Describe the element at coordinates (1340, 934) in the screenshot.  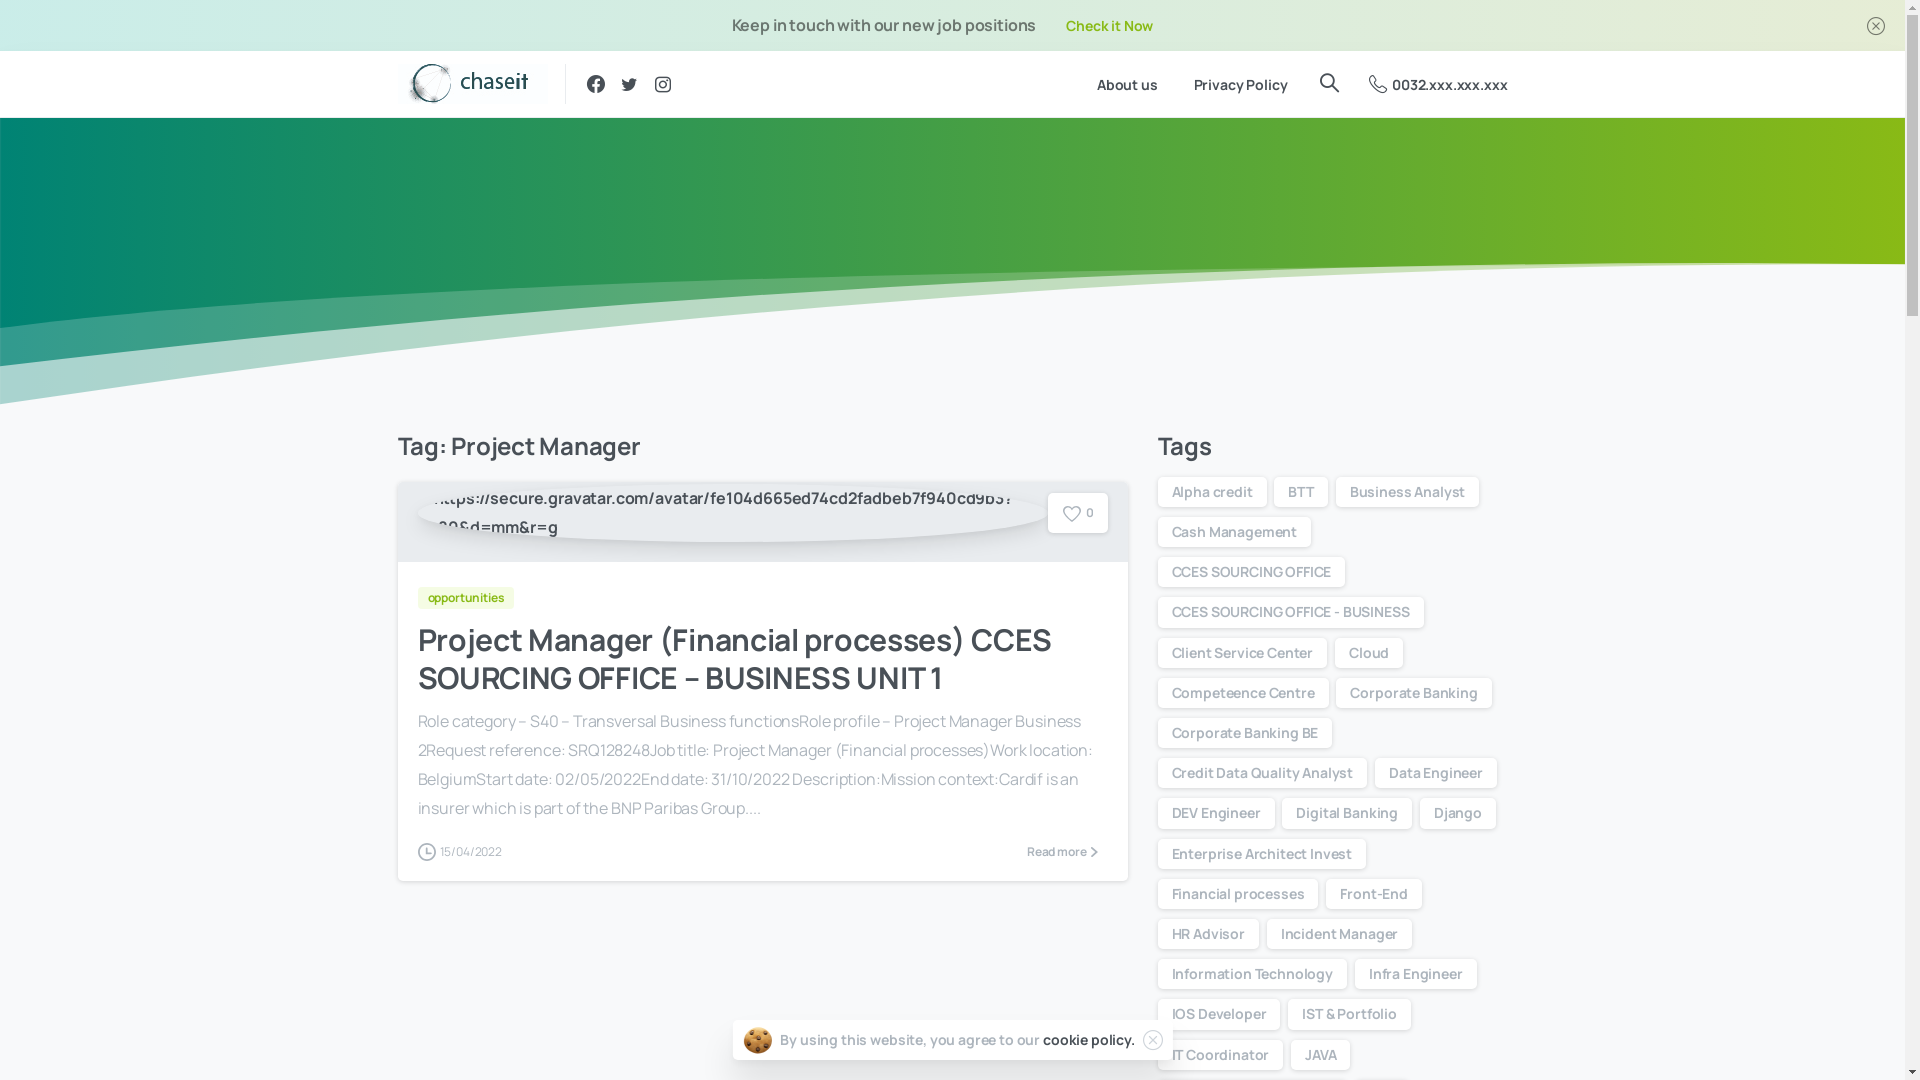
I see `Incident Manager` at that location.